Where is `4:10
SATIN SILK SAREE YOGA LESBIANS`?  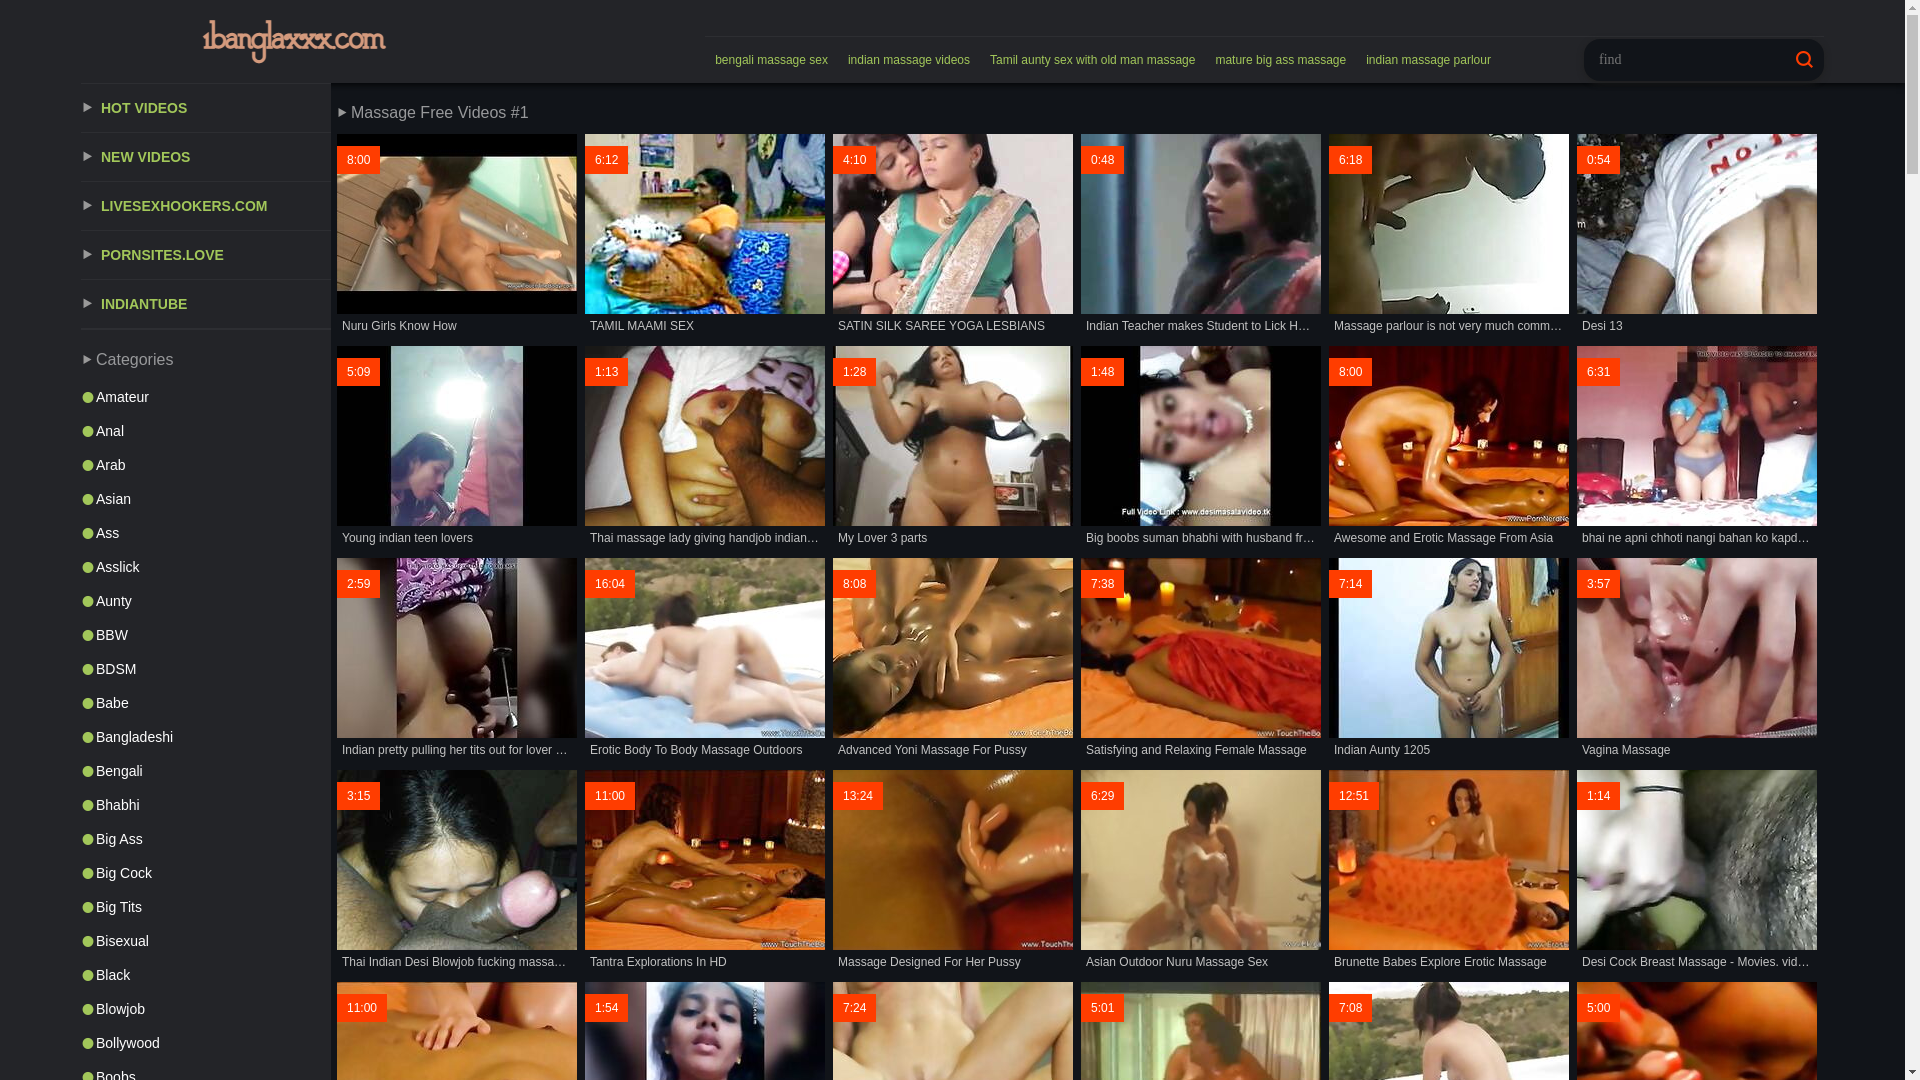 4:10
SATIN SILK SAREE YOGA LESBIANS is located at coordinates (953, 236).